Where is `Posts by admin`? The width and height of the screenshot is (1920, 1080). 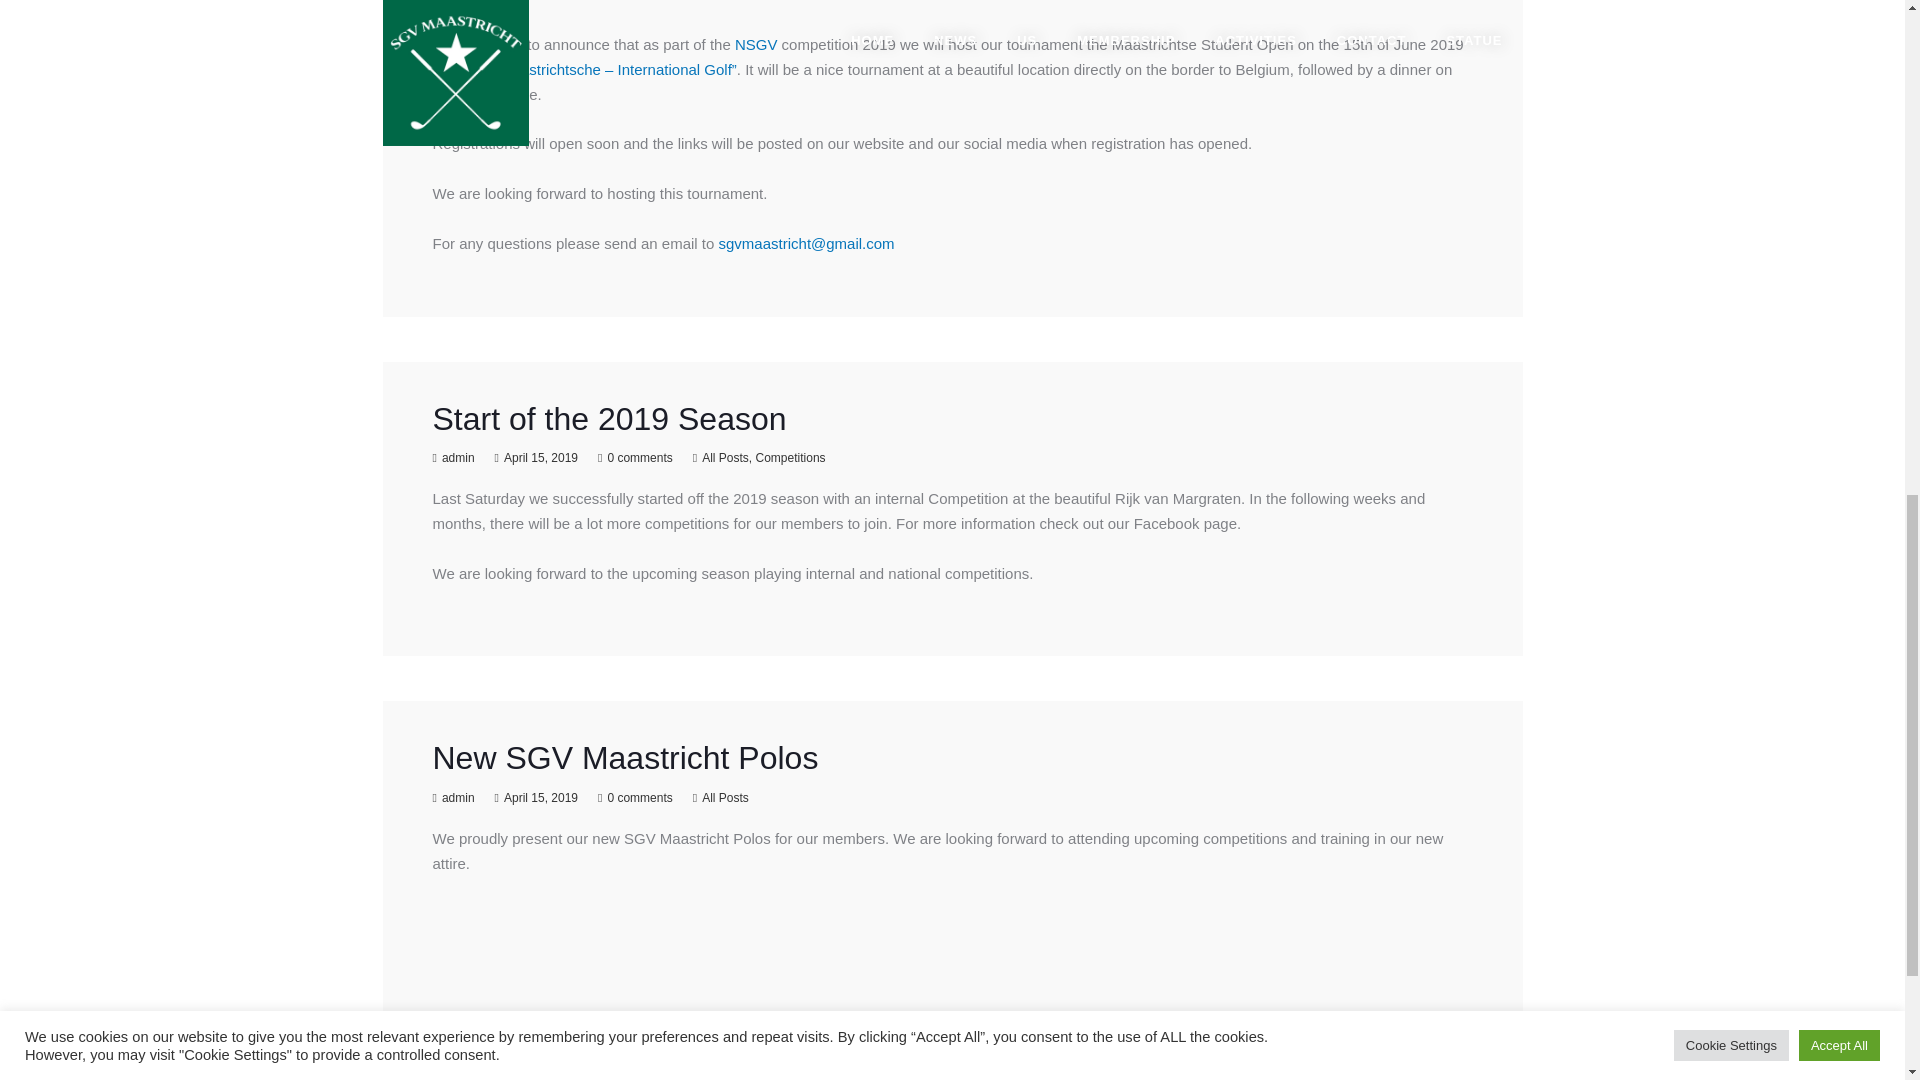
Posts by admin is located at coordinates (458, 797).